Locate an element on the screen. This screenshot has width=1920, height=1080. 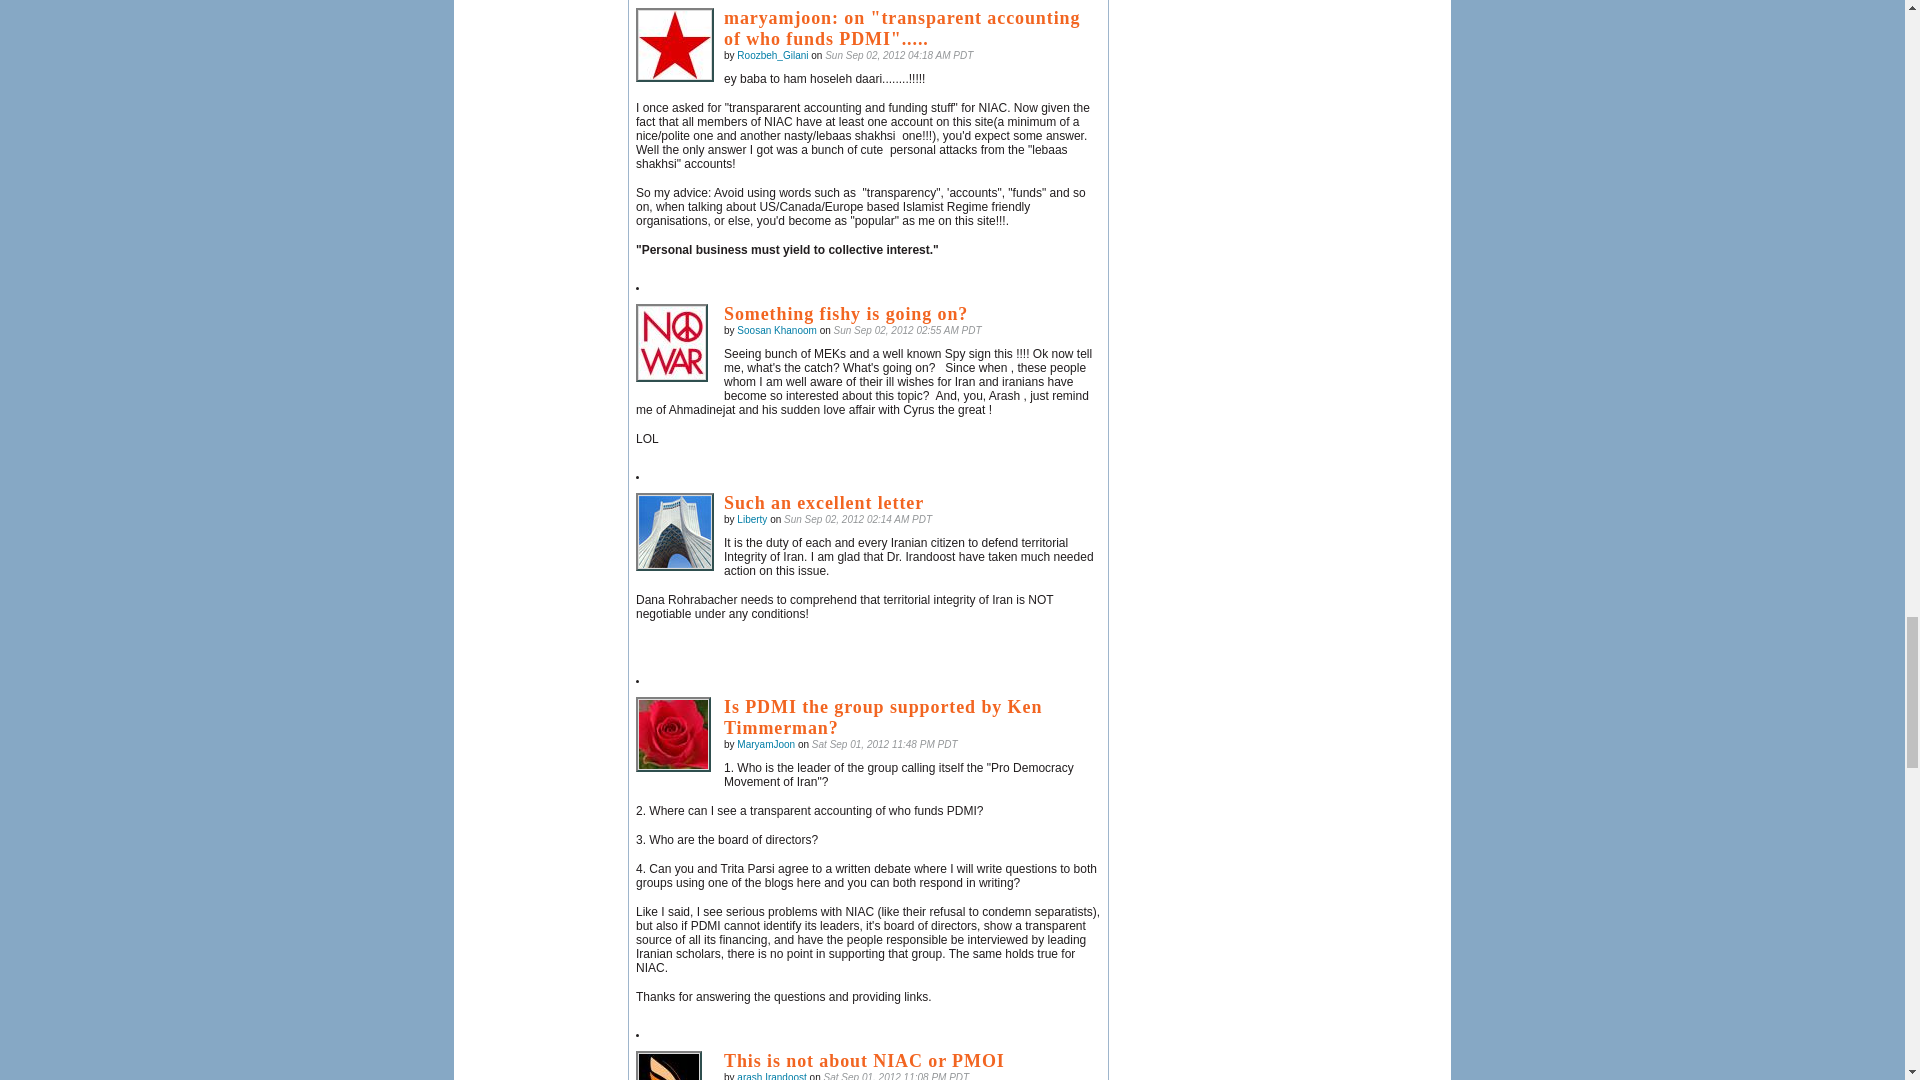
View user profile. is located at coordinates (752, 519).